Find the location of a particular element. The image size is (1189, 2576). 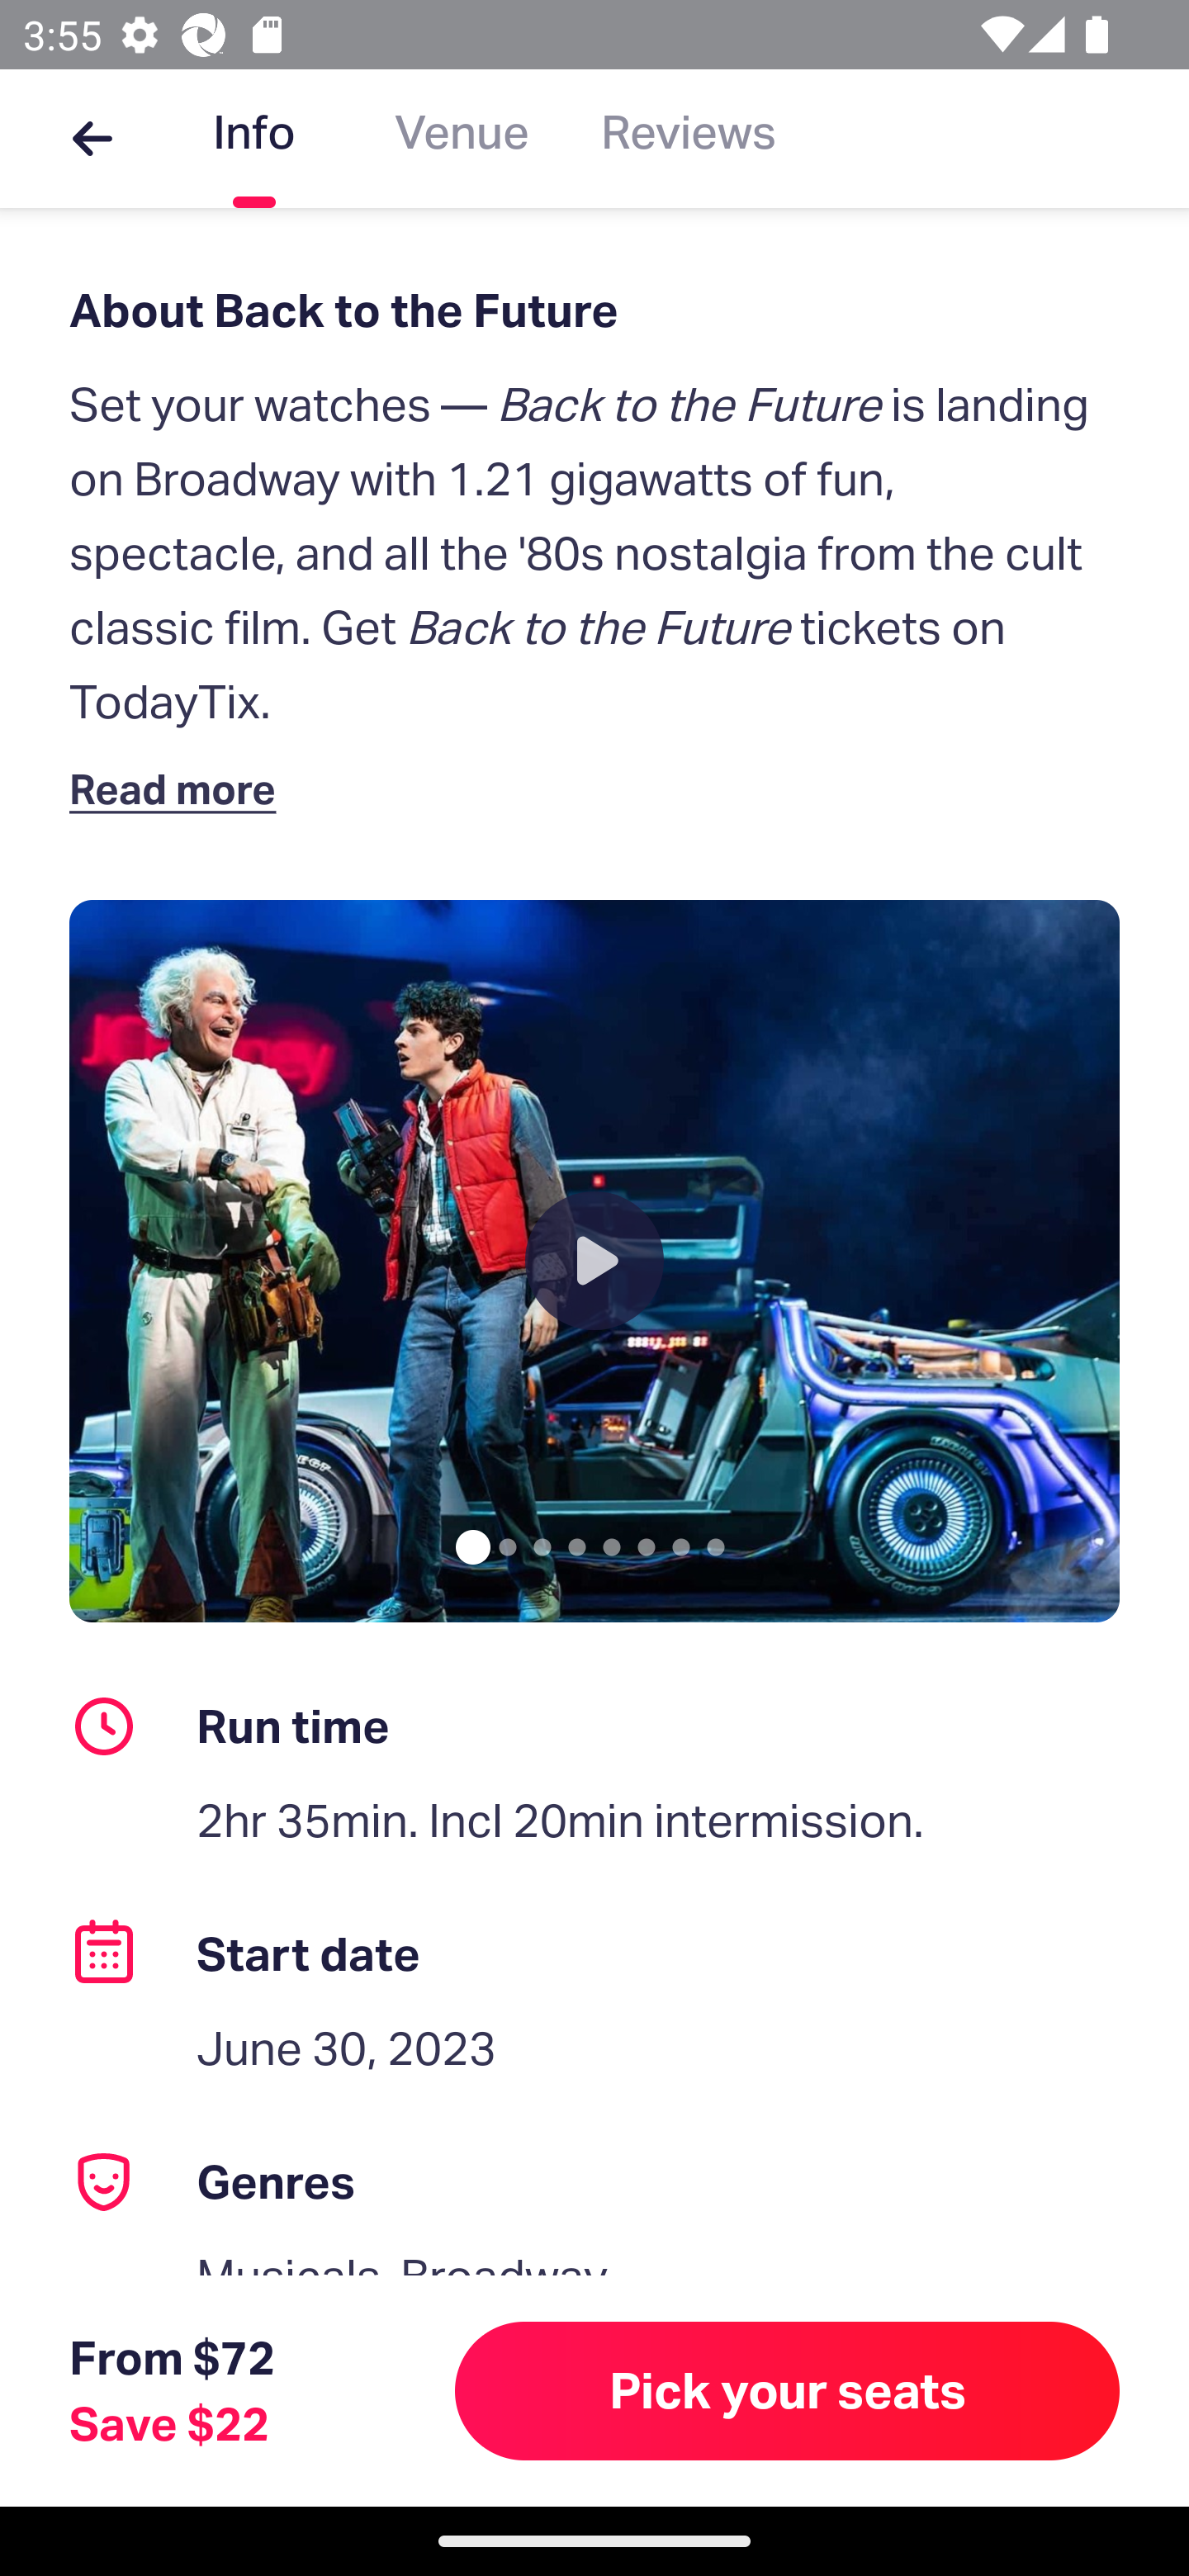

Venue is located at coordinates (462, 139).